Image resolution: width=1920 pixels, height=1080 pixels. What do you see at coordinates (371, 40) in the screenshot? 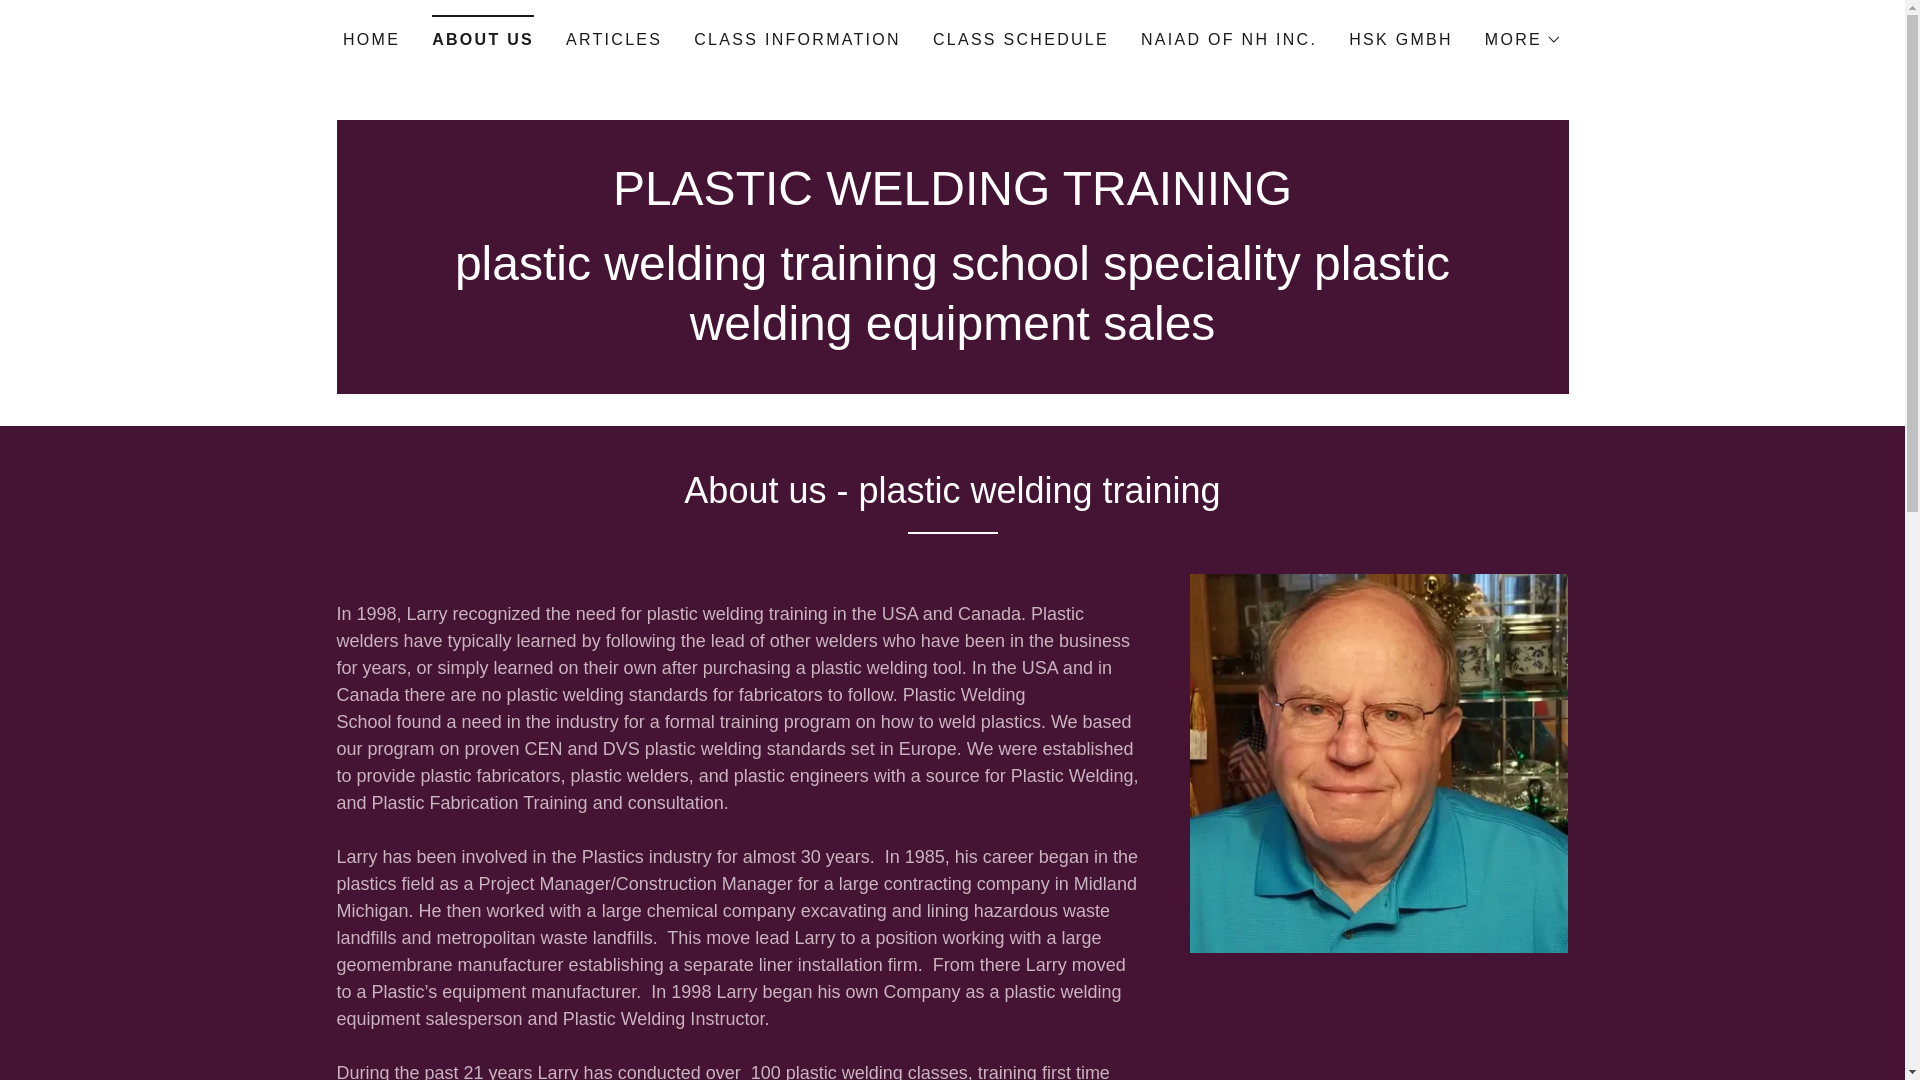
I see `HOME` at bounding box center [371, 40].